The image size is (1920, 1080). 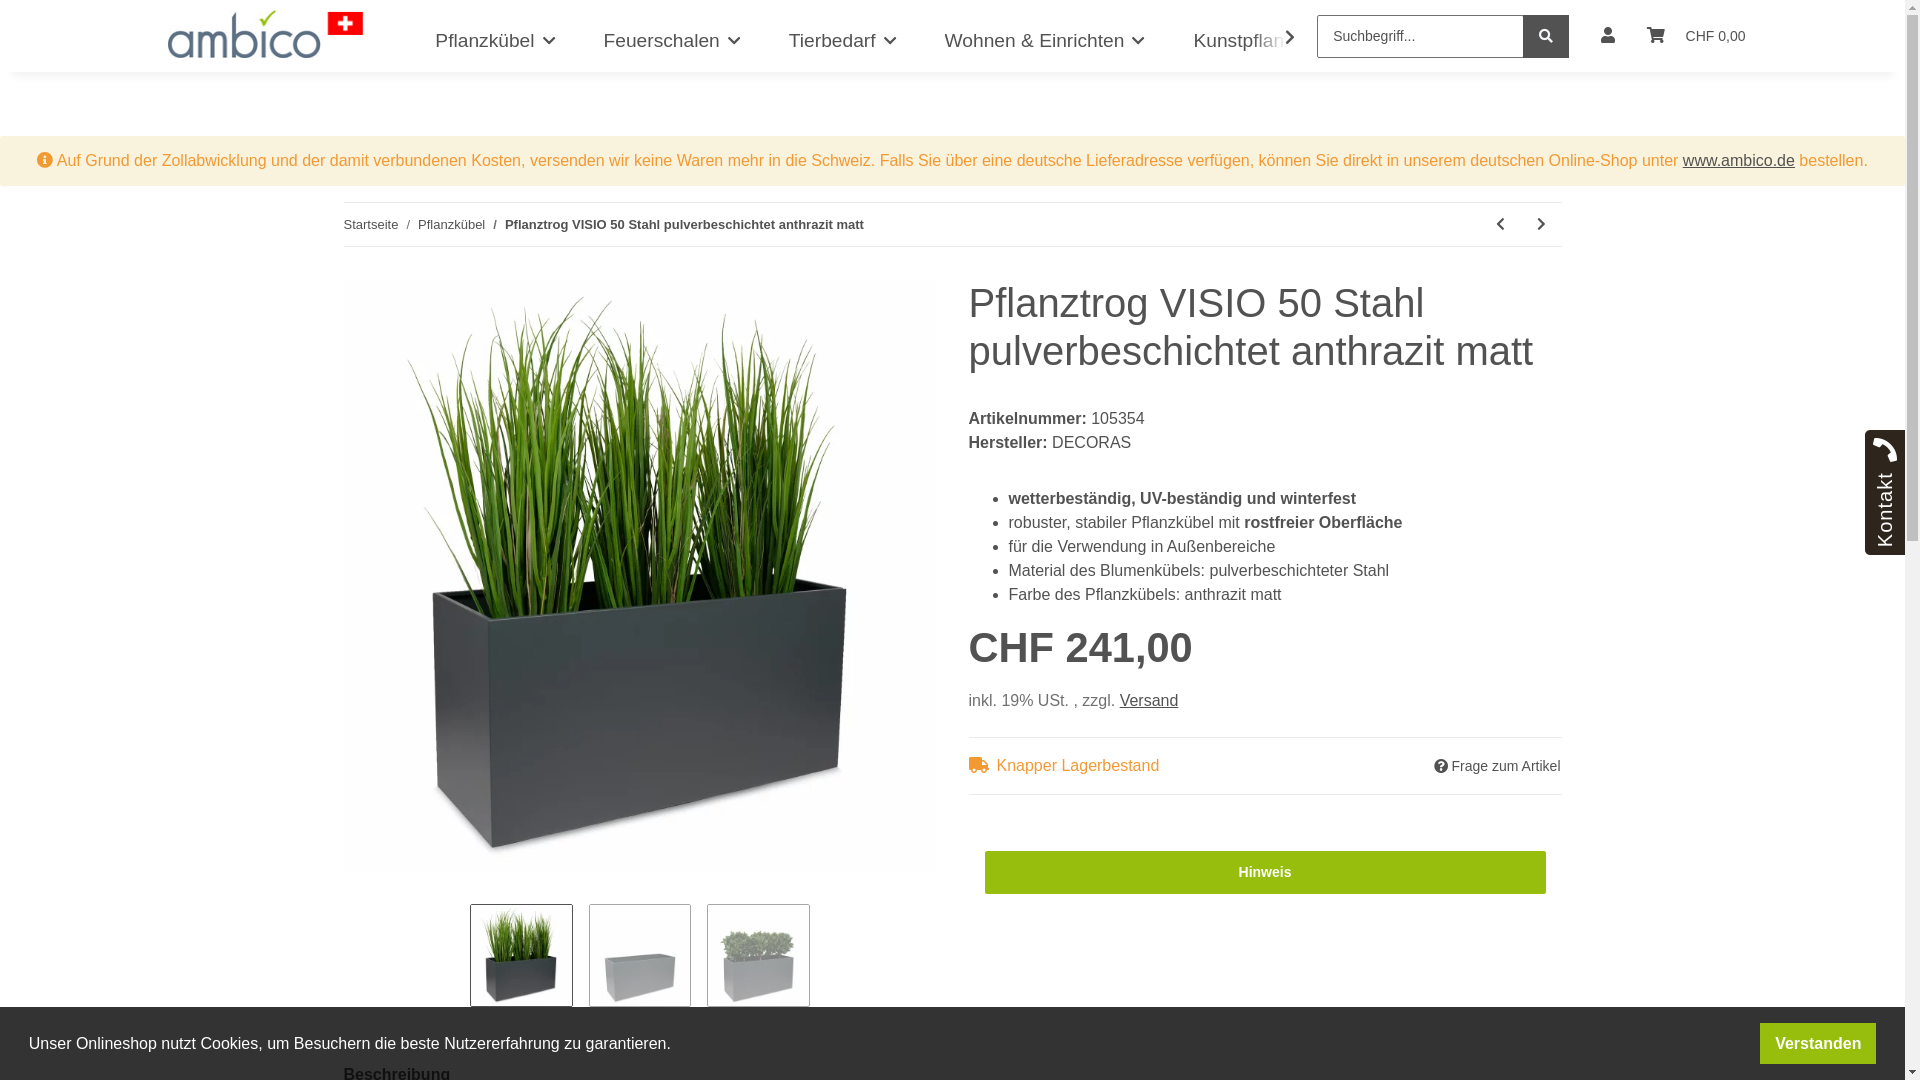 I want to click on Frage zum Artikel, so click(x=1498, y=766).